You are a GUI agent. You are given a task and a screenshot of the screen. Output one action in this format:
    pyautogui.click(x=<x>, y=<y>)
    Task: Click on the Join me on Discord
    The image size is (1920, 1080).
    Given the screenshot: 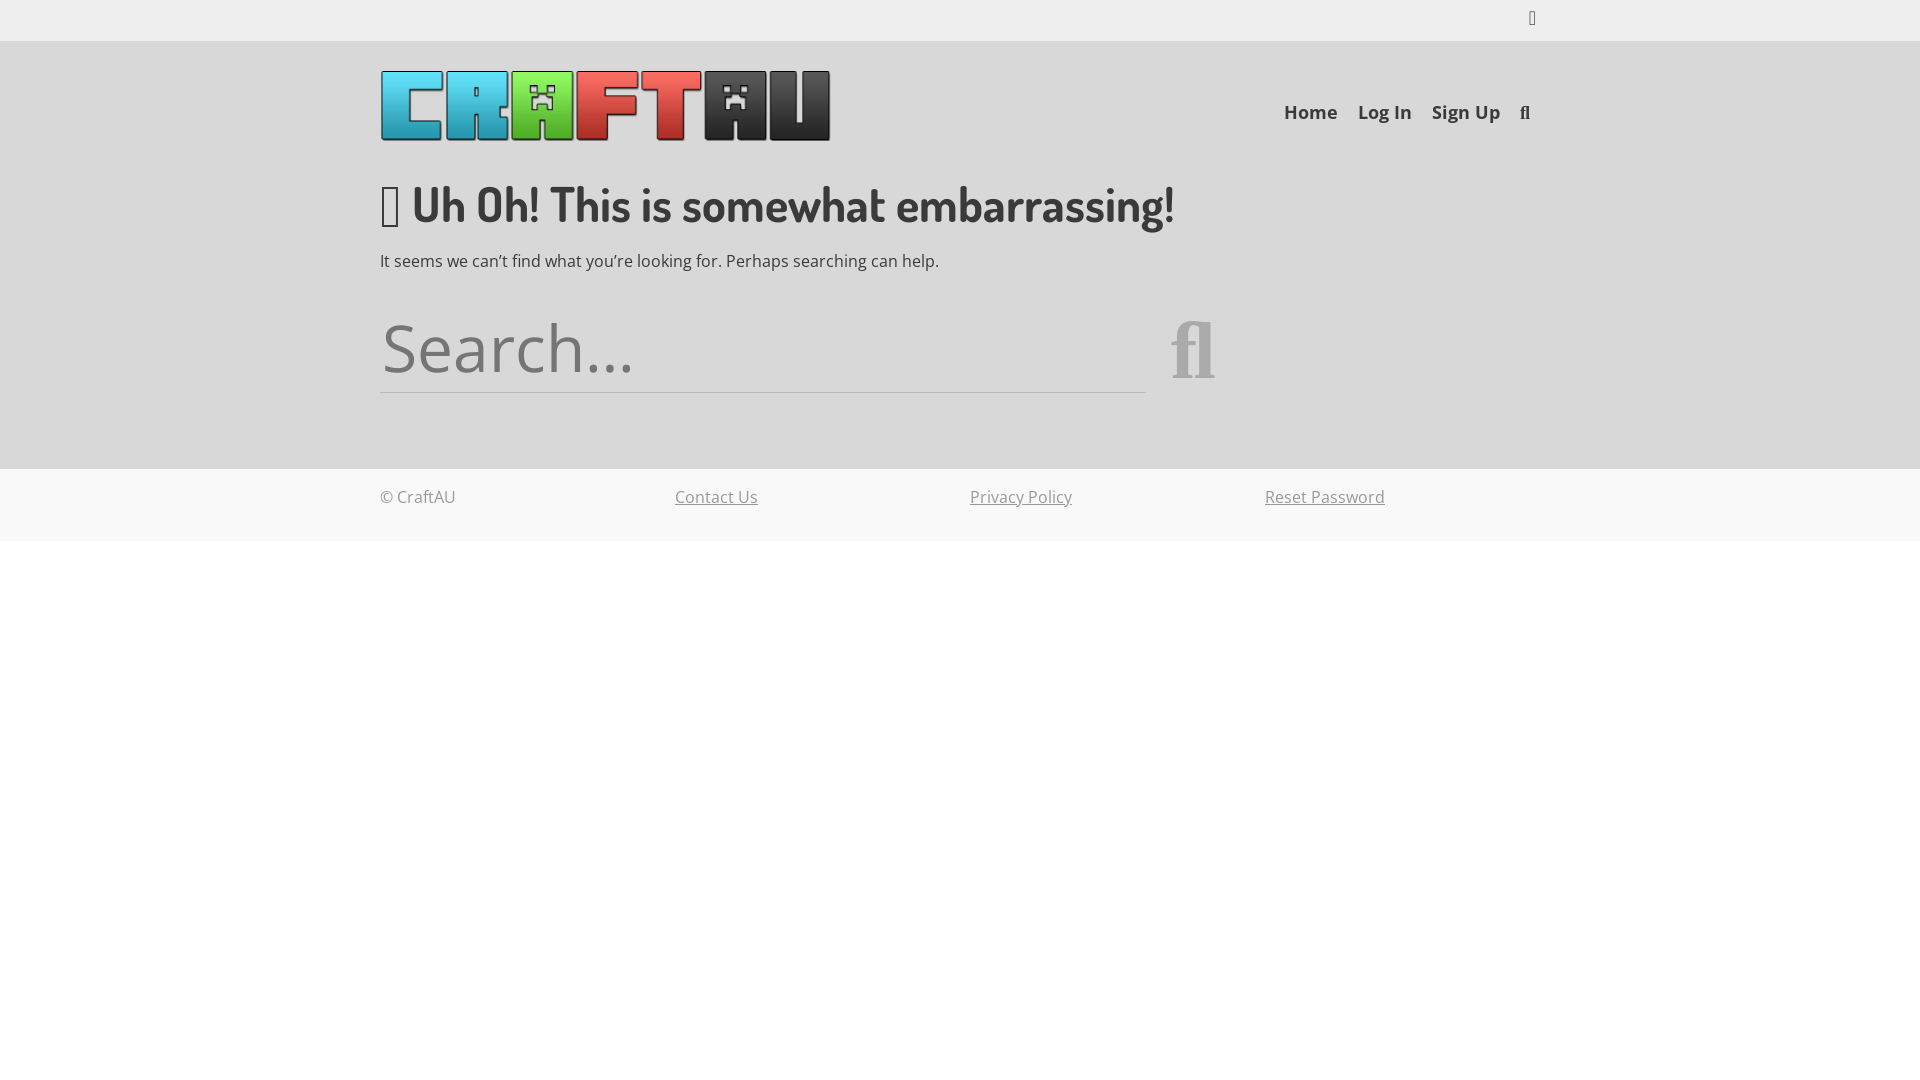 What is the action you would take?
    pyautogui.click(x=1532, y=20)
    